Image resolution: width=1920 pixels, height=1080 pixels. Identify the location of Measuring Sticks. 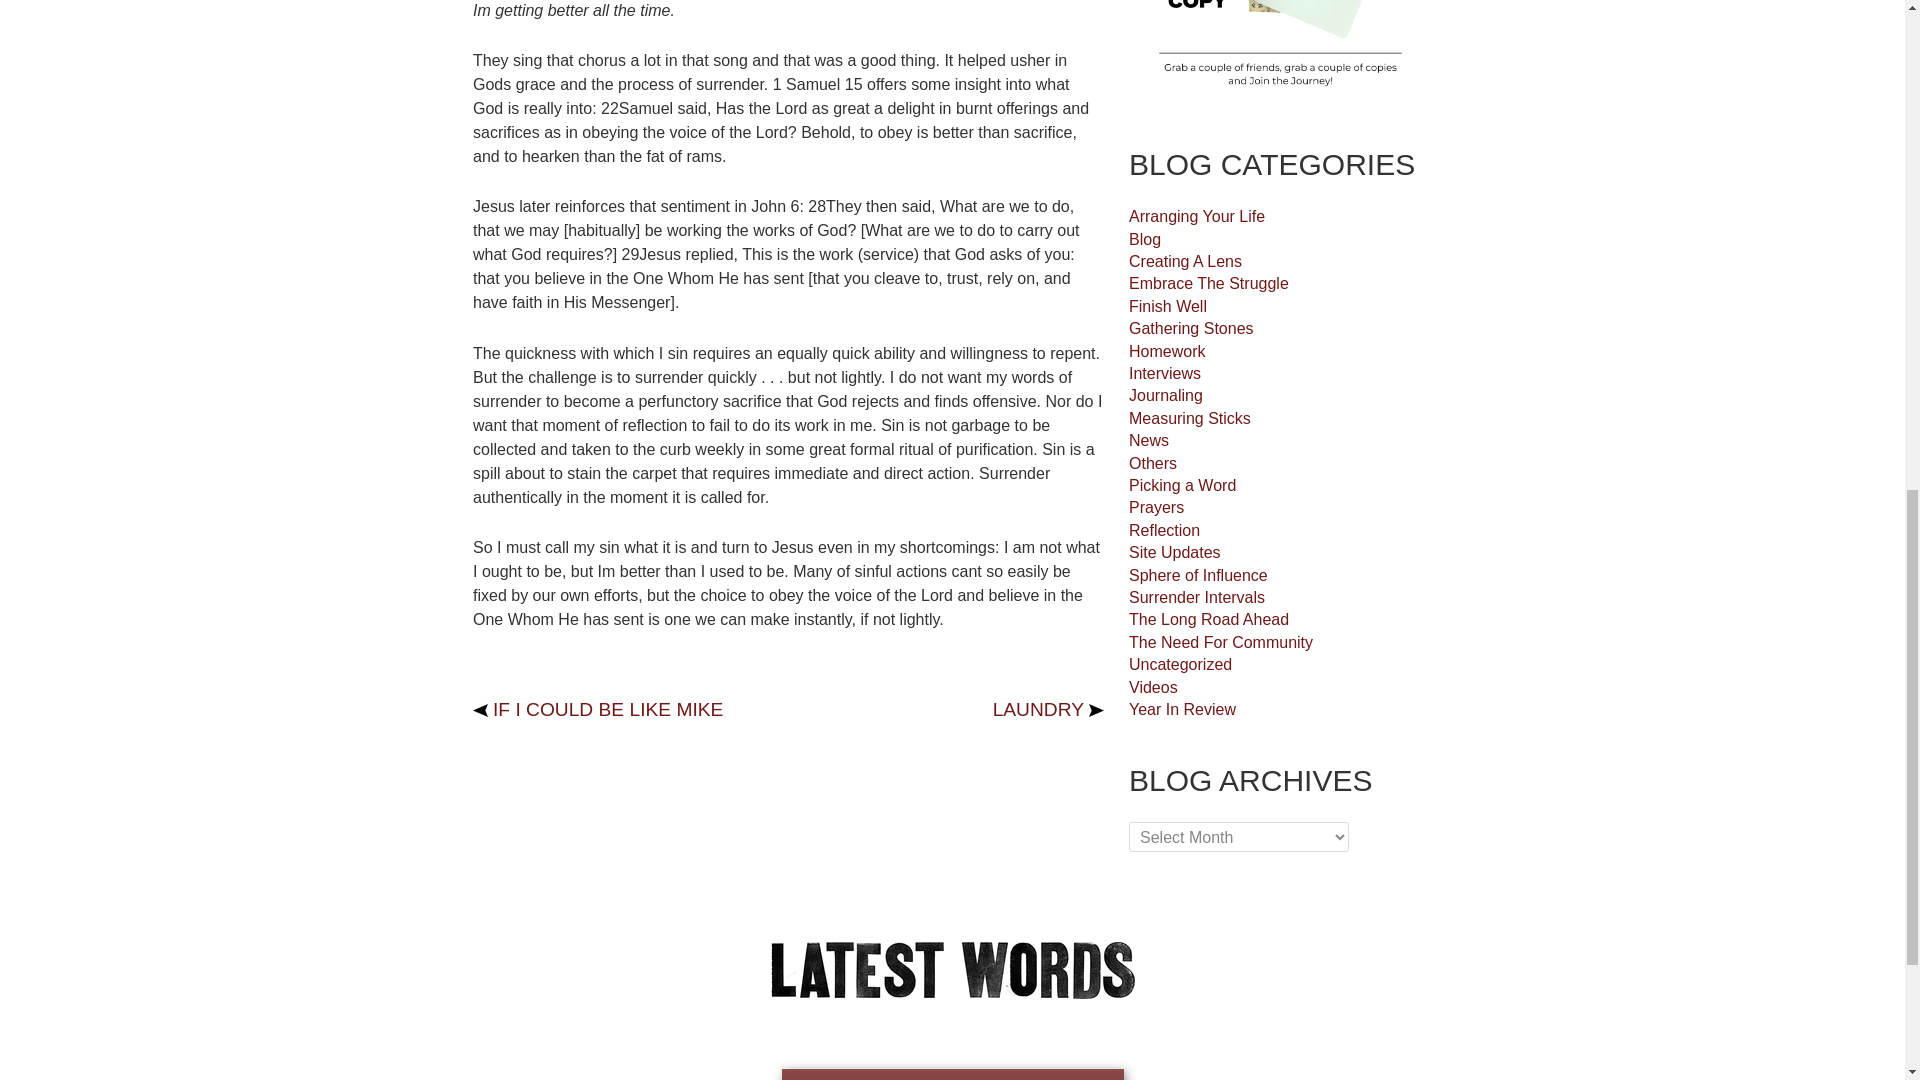
(1190, 418).